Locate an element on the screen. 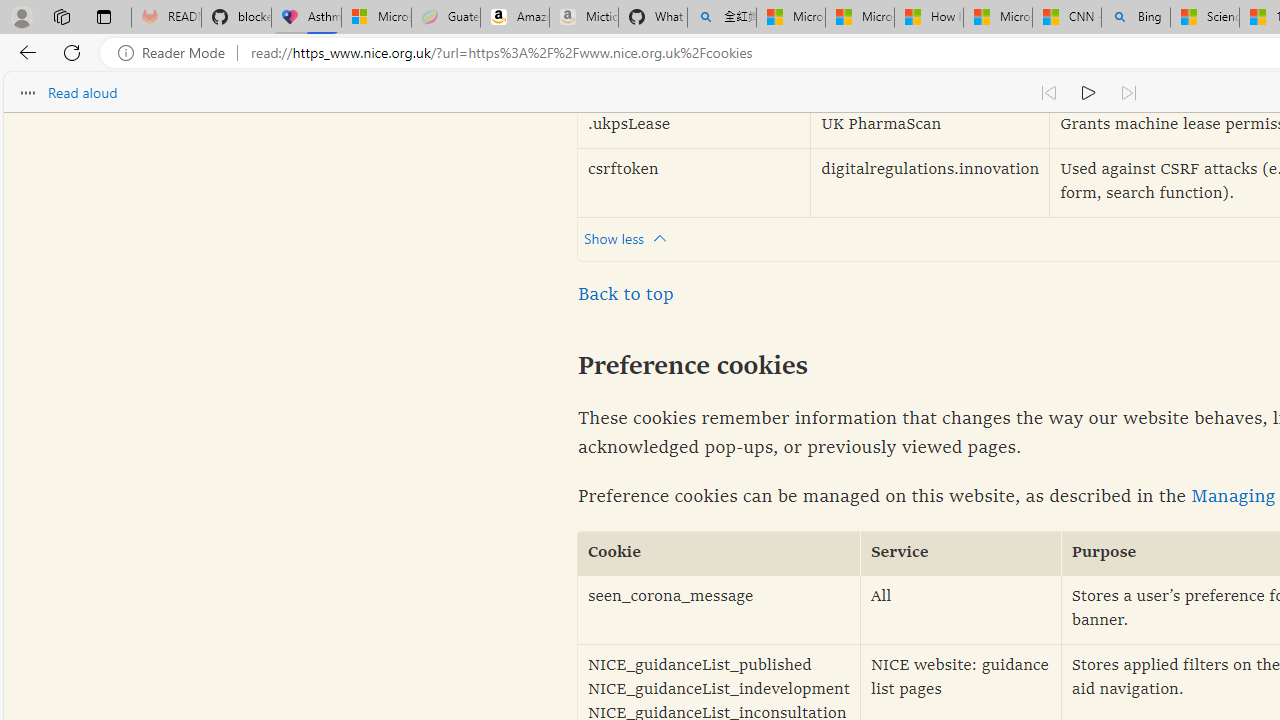 Image resolution: width=1280 pixels, height=720 pixels. digitalregulations.innovation is located at coordinates (930, 182).